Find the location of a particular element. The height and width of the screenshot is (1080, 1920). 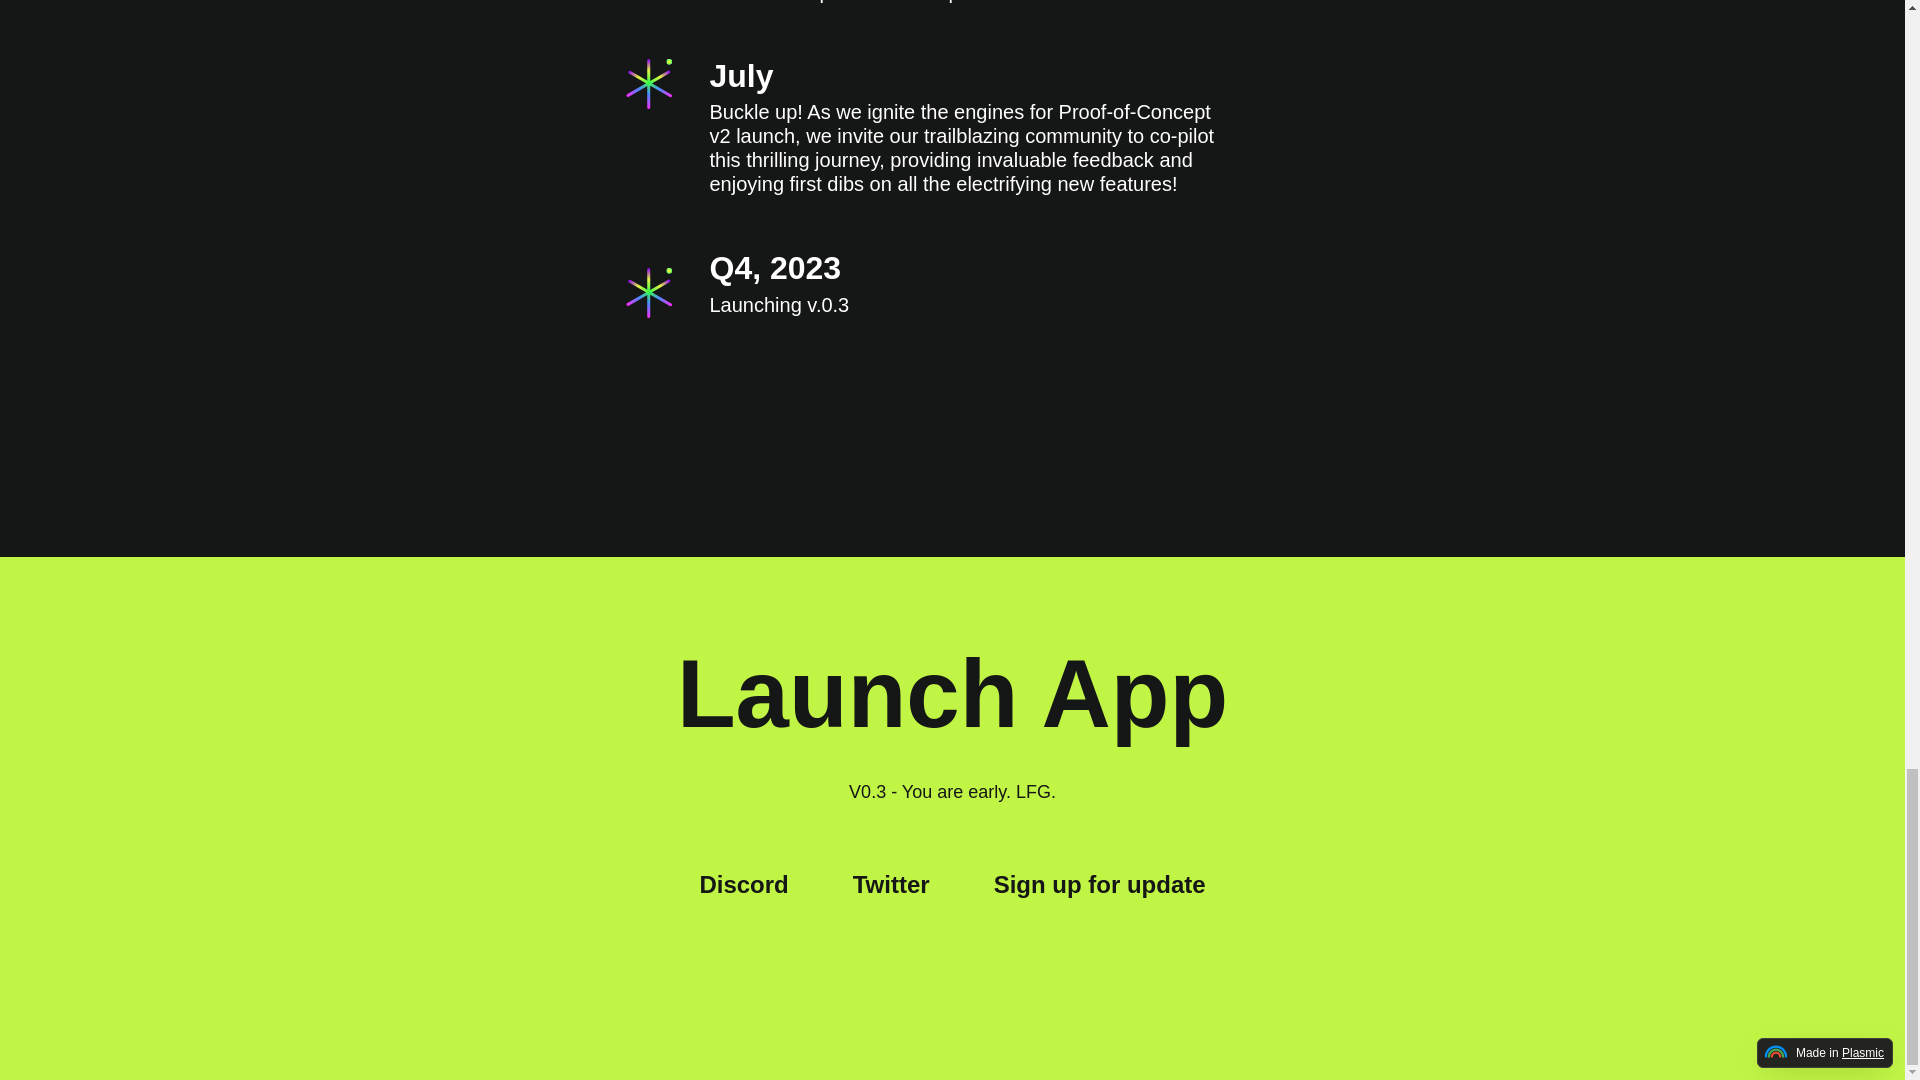

Launch App is located at coordinates (952, 694).